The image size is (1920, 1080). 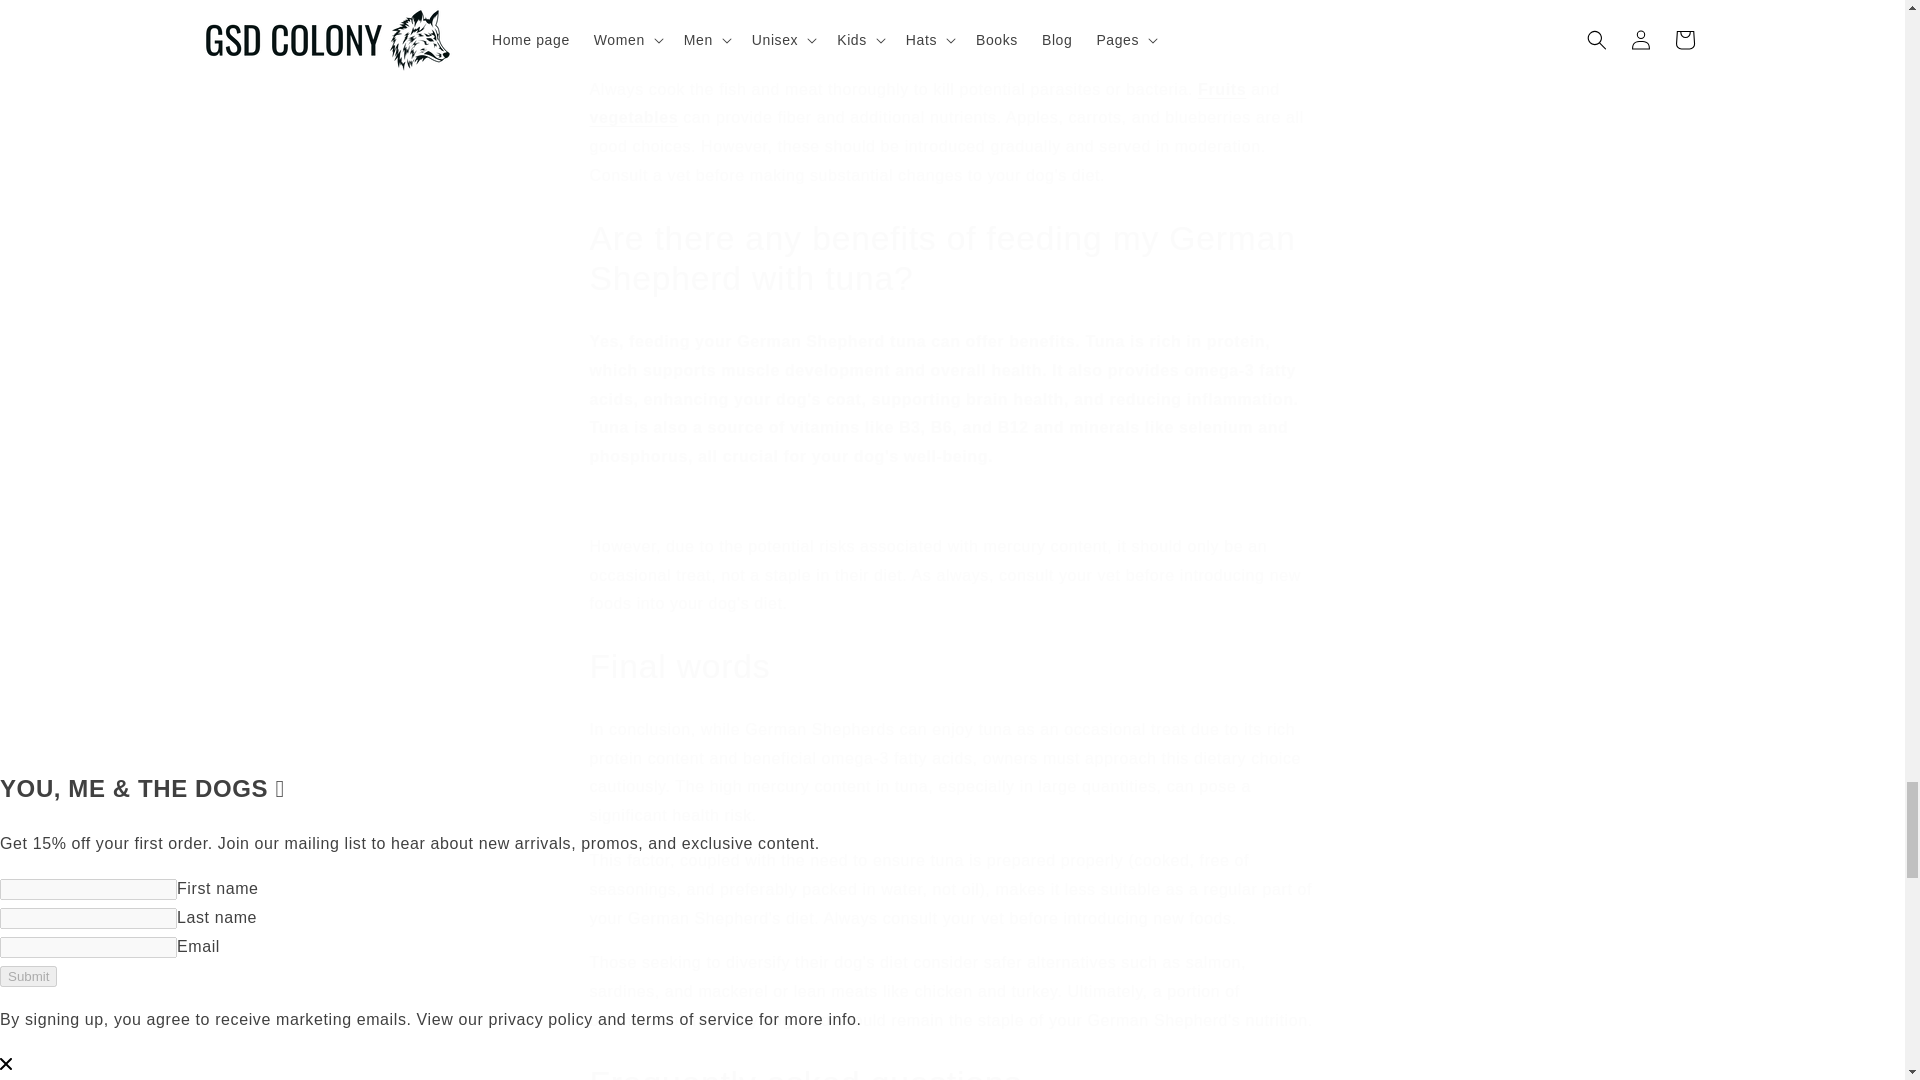 What do you see at coordinates (1222, 90) in the screenshot?
I see `What Fruits Can German Shepherds Eat?` at bounding box center [1222, 90].